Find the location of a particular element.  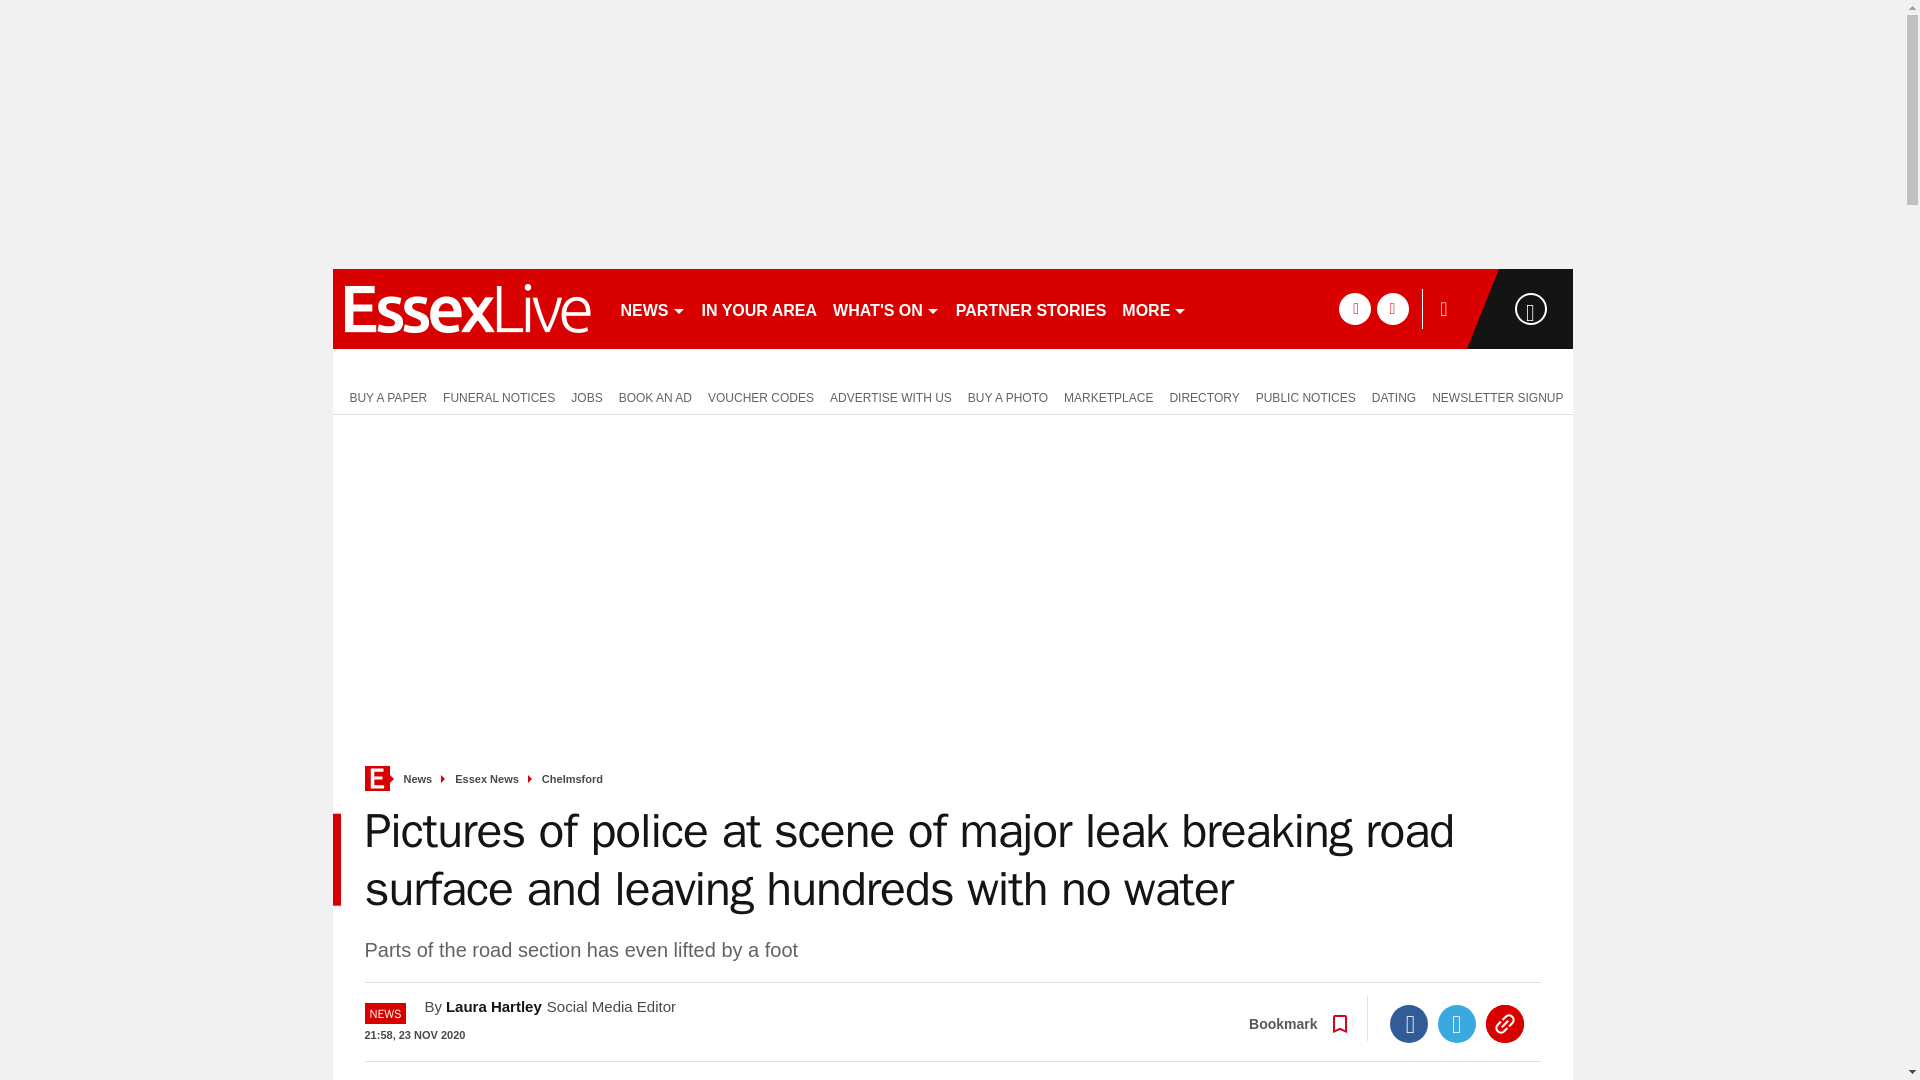

Facebook is located at coordinates (1409, 1024).